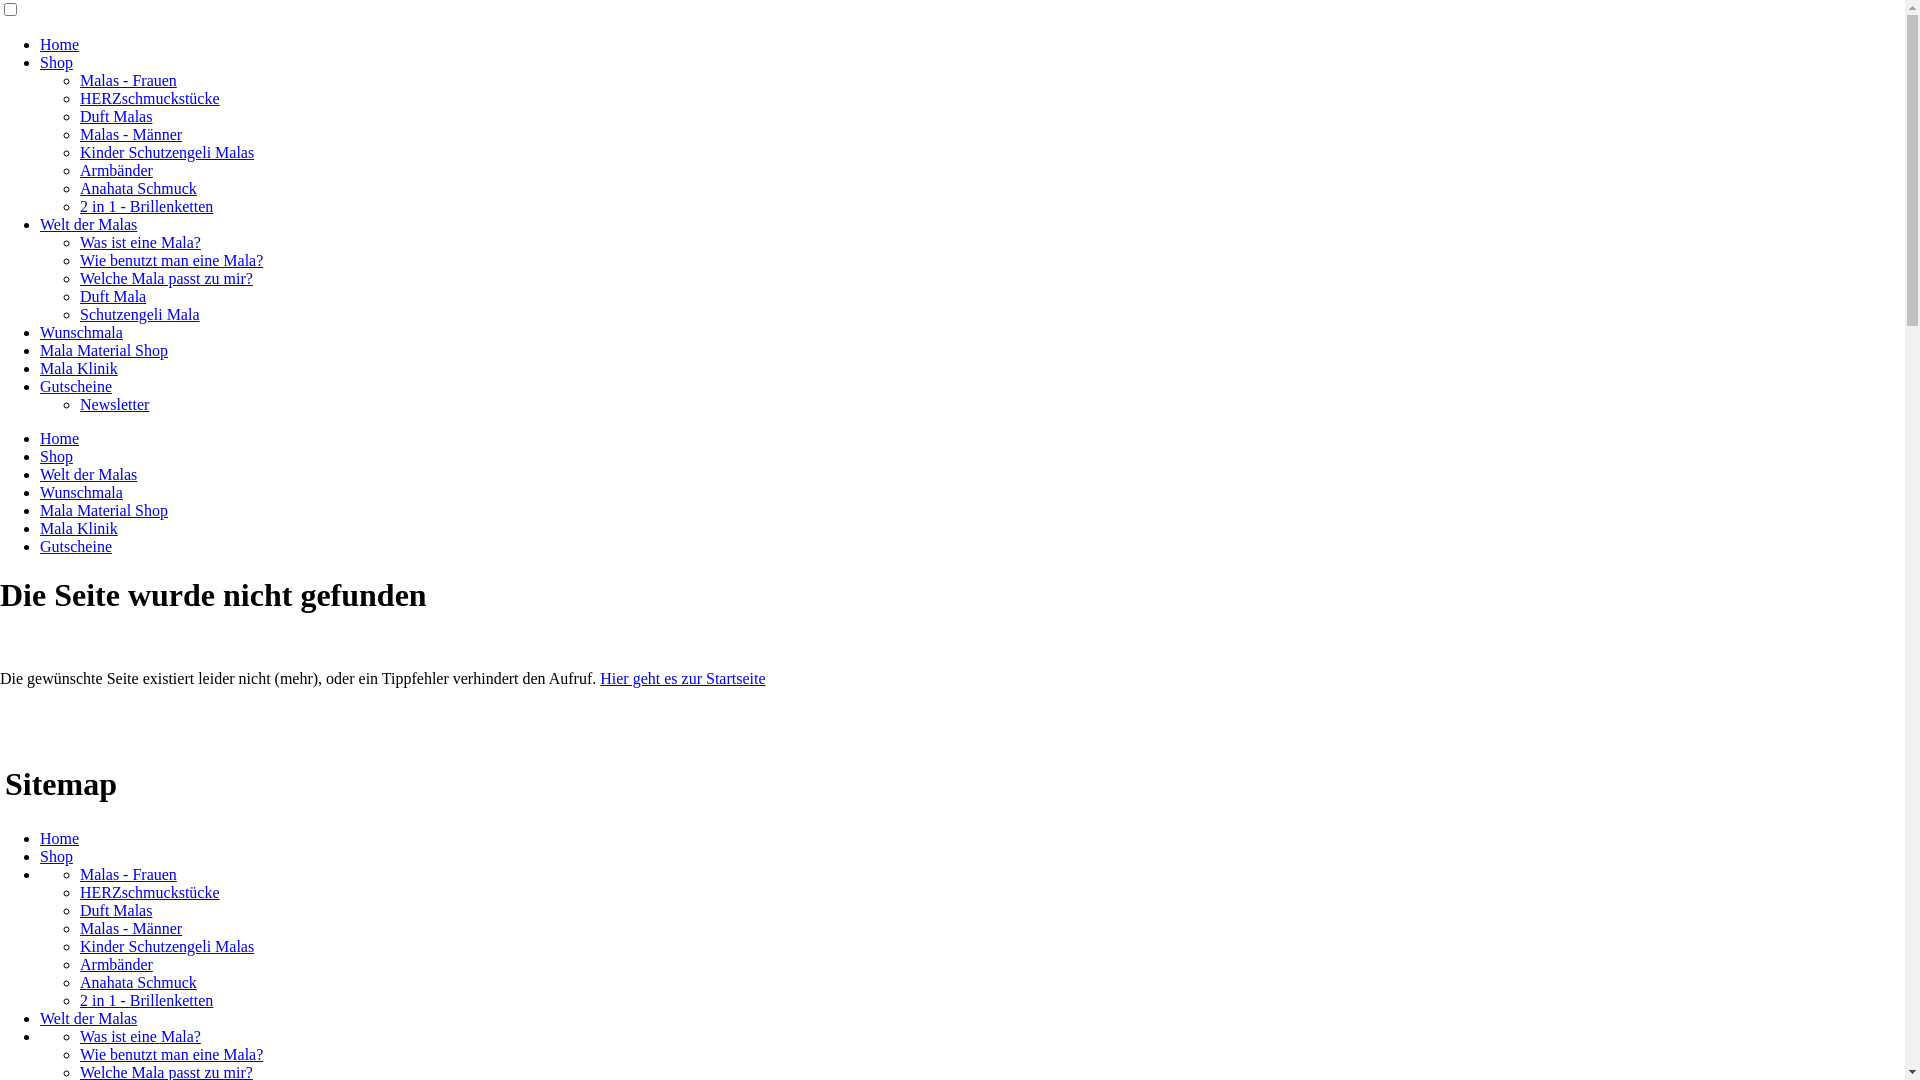 This screenshot has width=1920, height=1080. Describe the element at coordinates (138, 982) in the screenshot. I see `Anahata Schmuck` at that location.